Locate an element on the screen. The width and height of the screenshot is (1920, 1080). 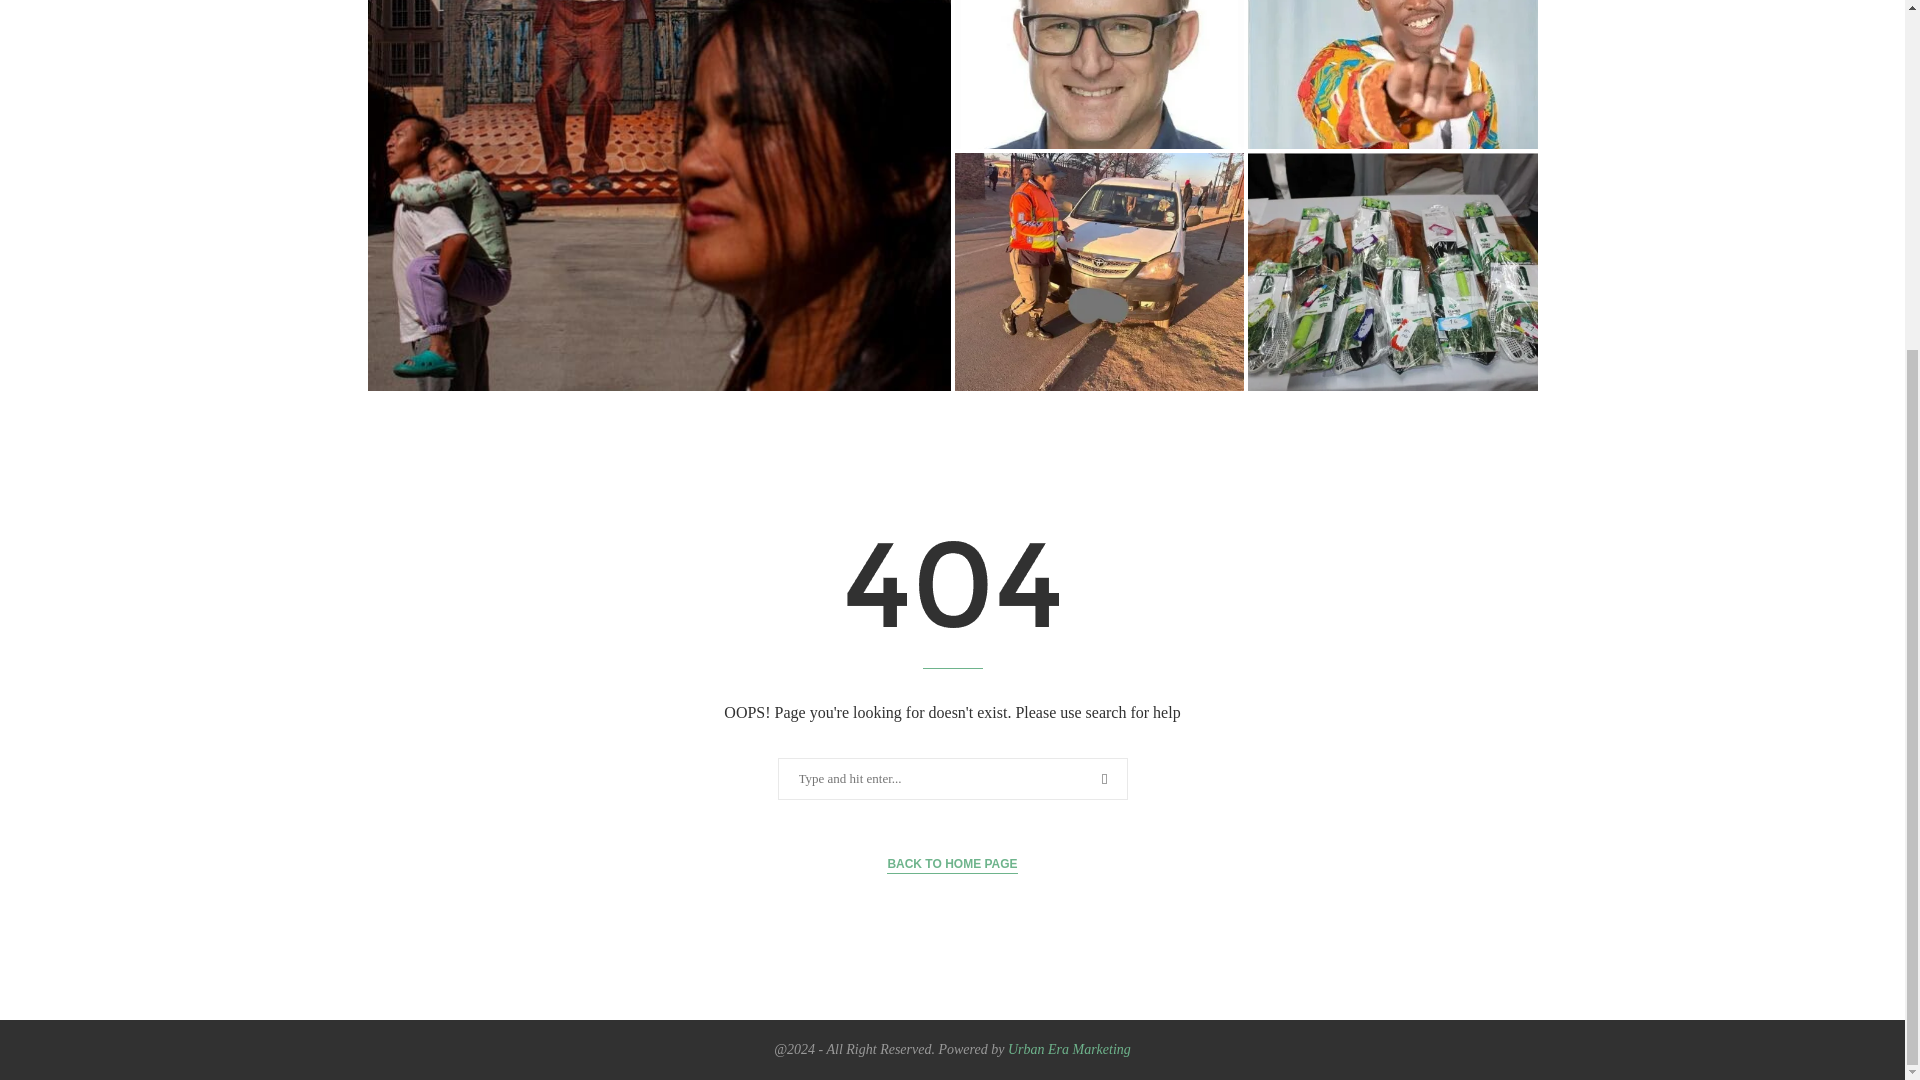
Doctors advise how to protect against mpox is located at coordinates (1099, 74).